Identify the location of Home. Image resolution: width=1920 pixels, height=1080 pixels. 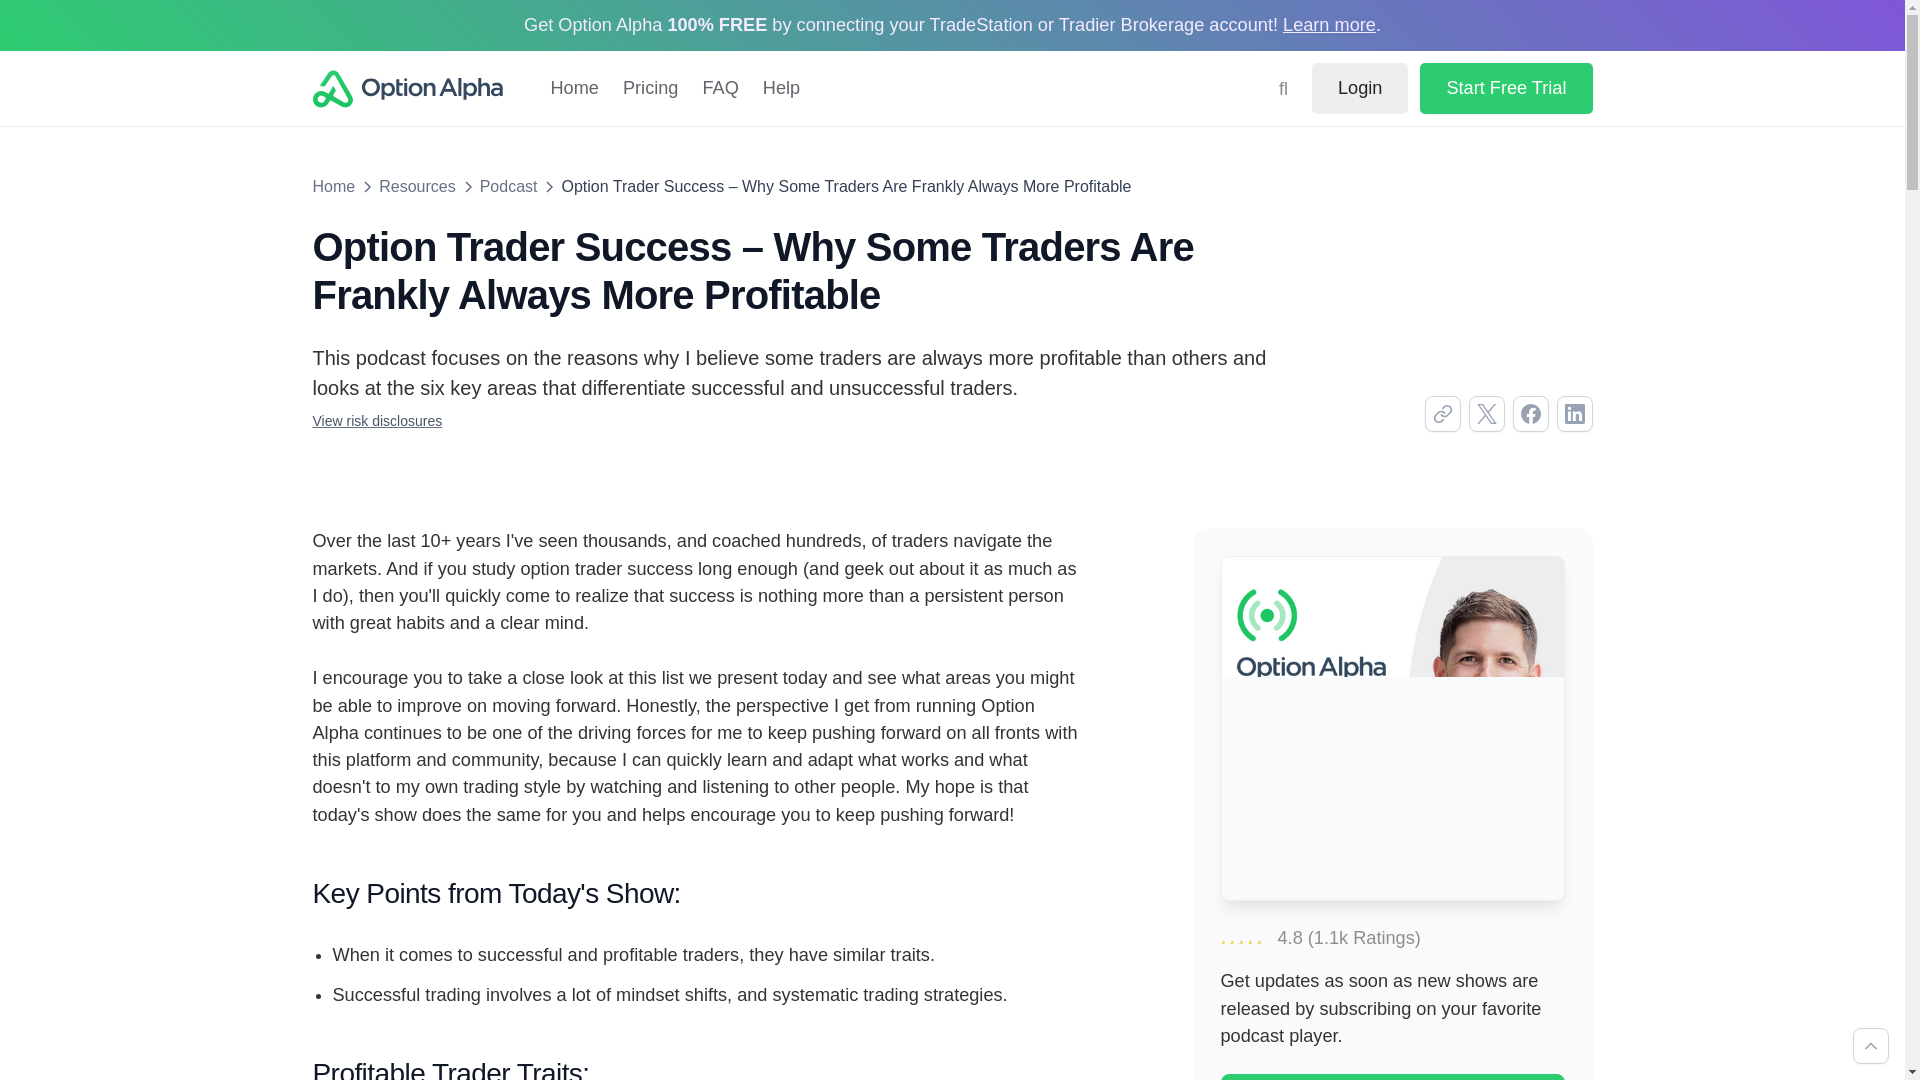
(333, 186).